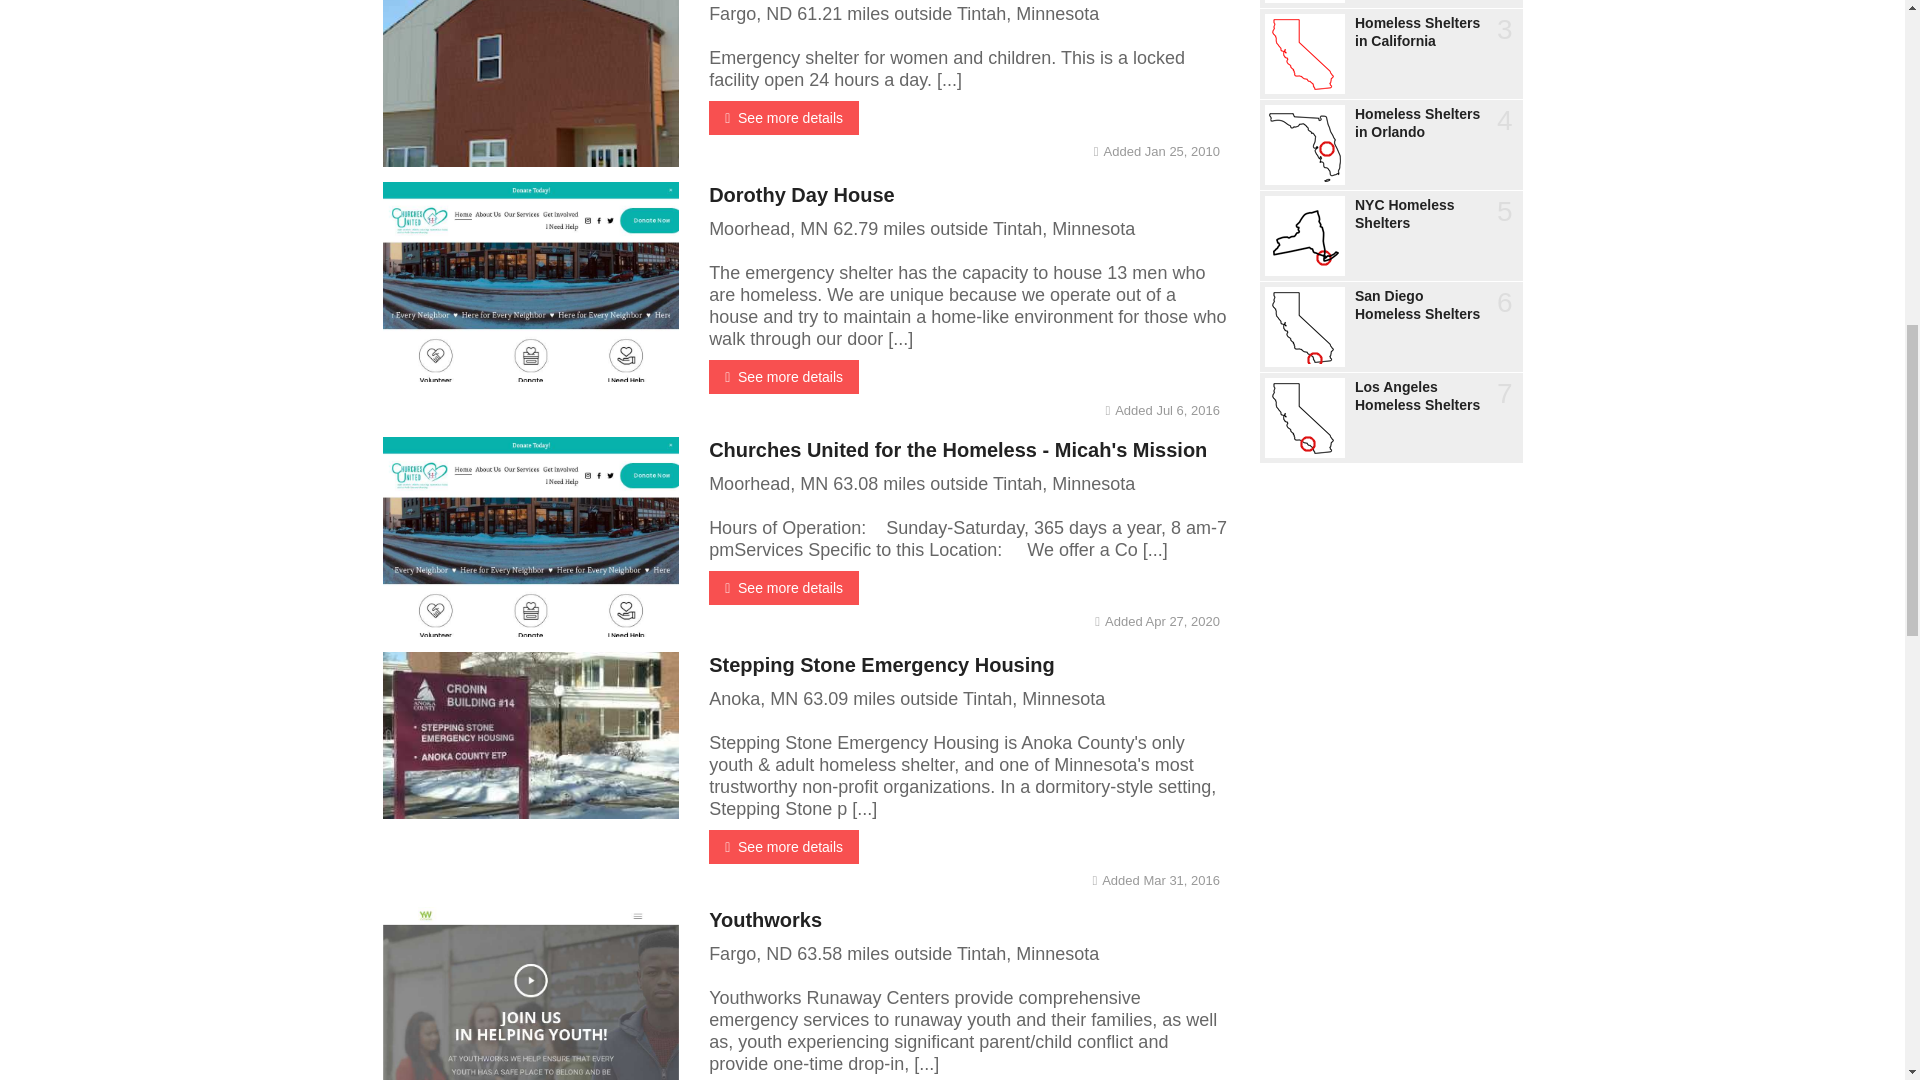 The width and height of the screenshot is (1920, 1080). What do you see at coordinates (801, 194) in the screenshot?
I see `Dorothy Day House` at bounding box center [801, 194].